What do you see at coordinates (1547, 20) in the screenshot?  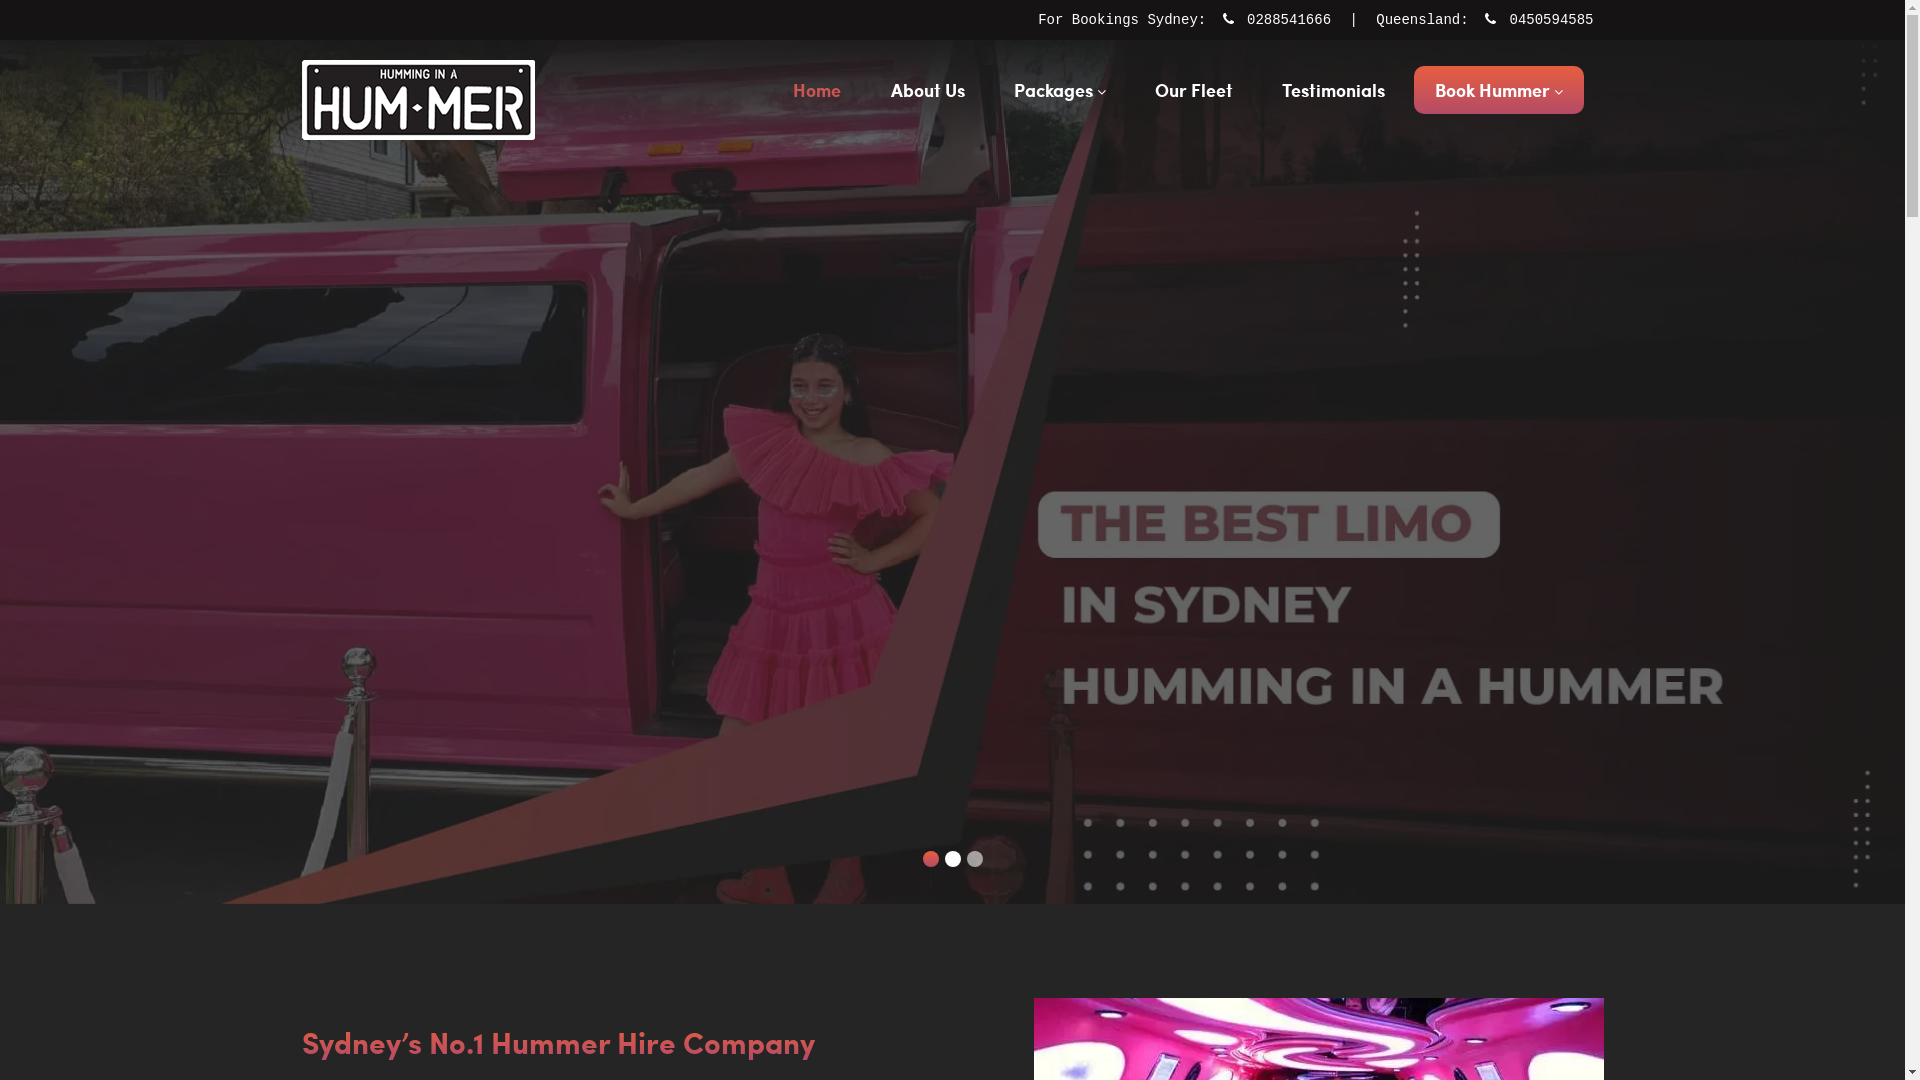 I see `0450594585` at bounding box center [1547, 20].